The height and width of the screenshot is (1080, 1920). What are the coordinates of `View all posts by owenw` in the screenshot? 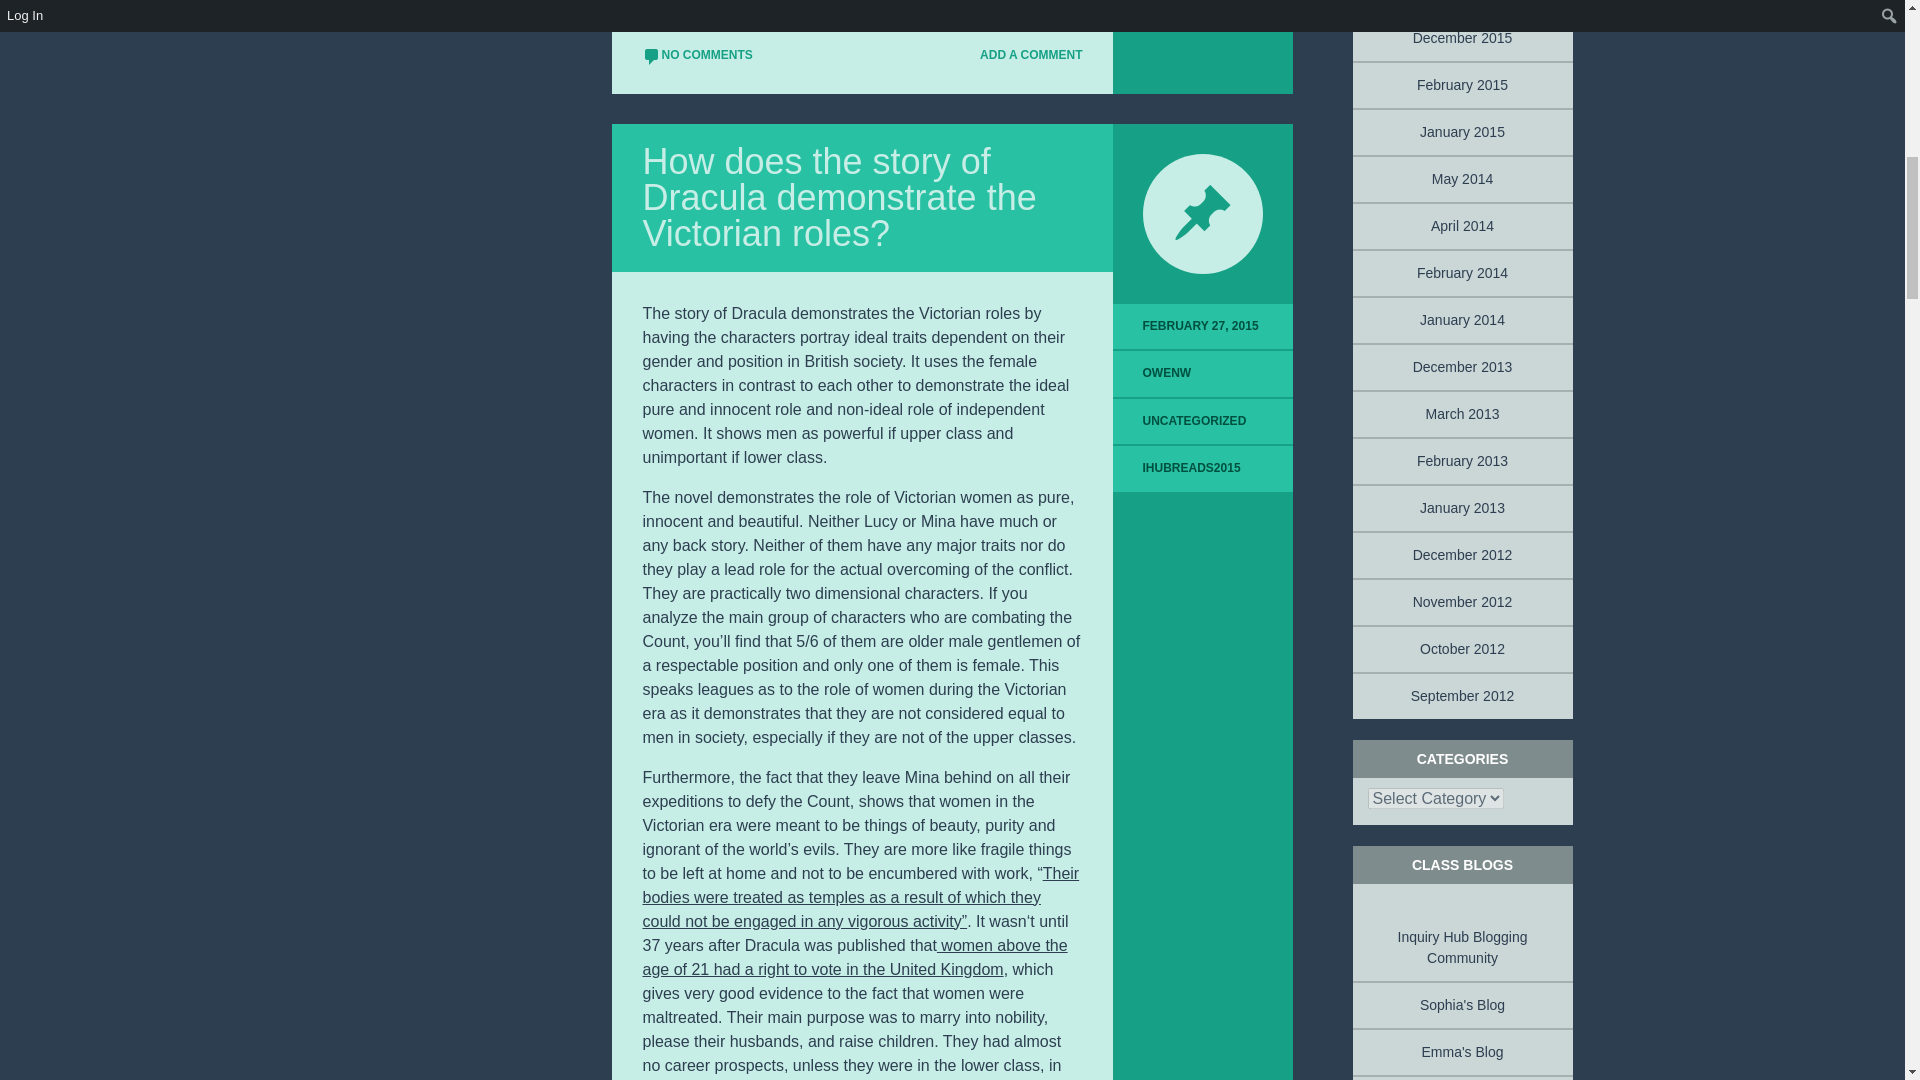 It's located at (1167, 373).